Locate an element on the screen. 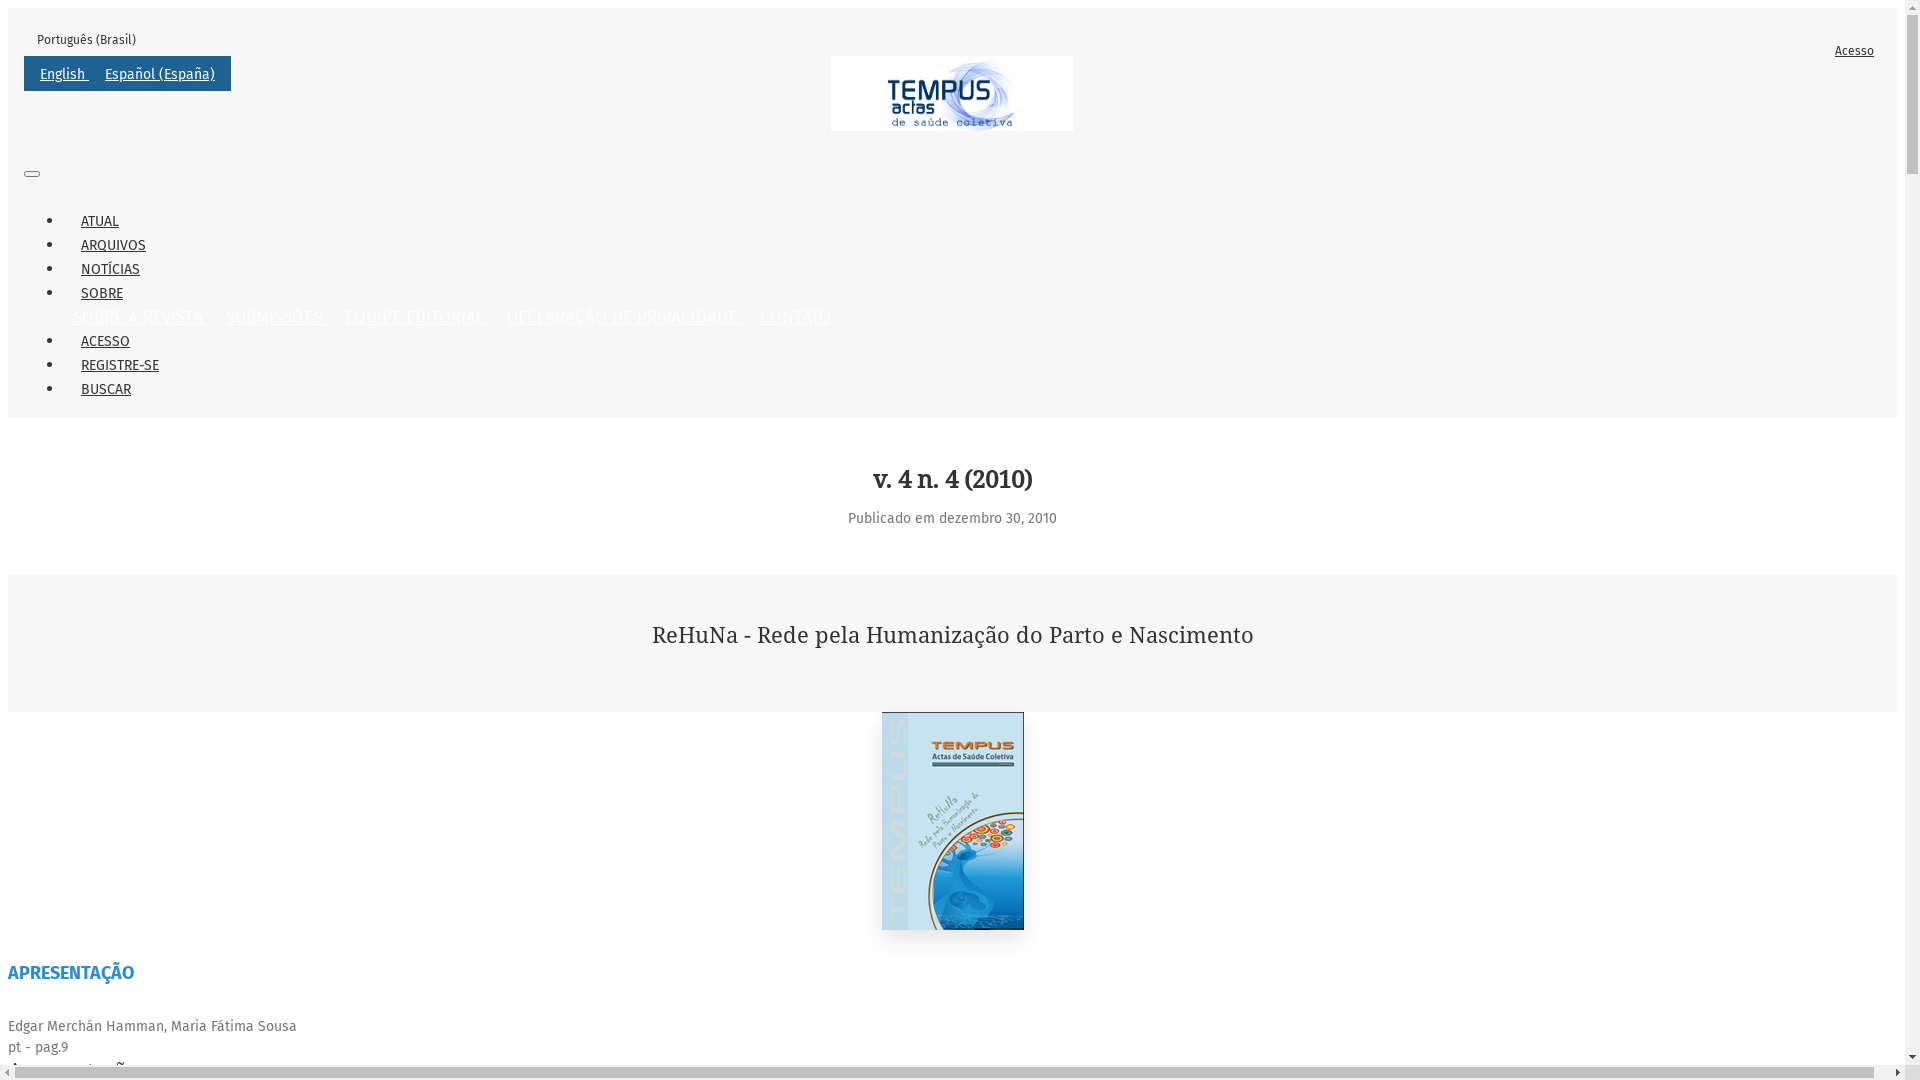 The width and height of the screenshot is (1920, 1080). CONTATO is located at coordinates (796, 318).